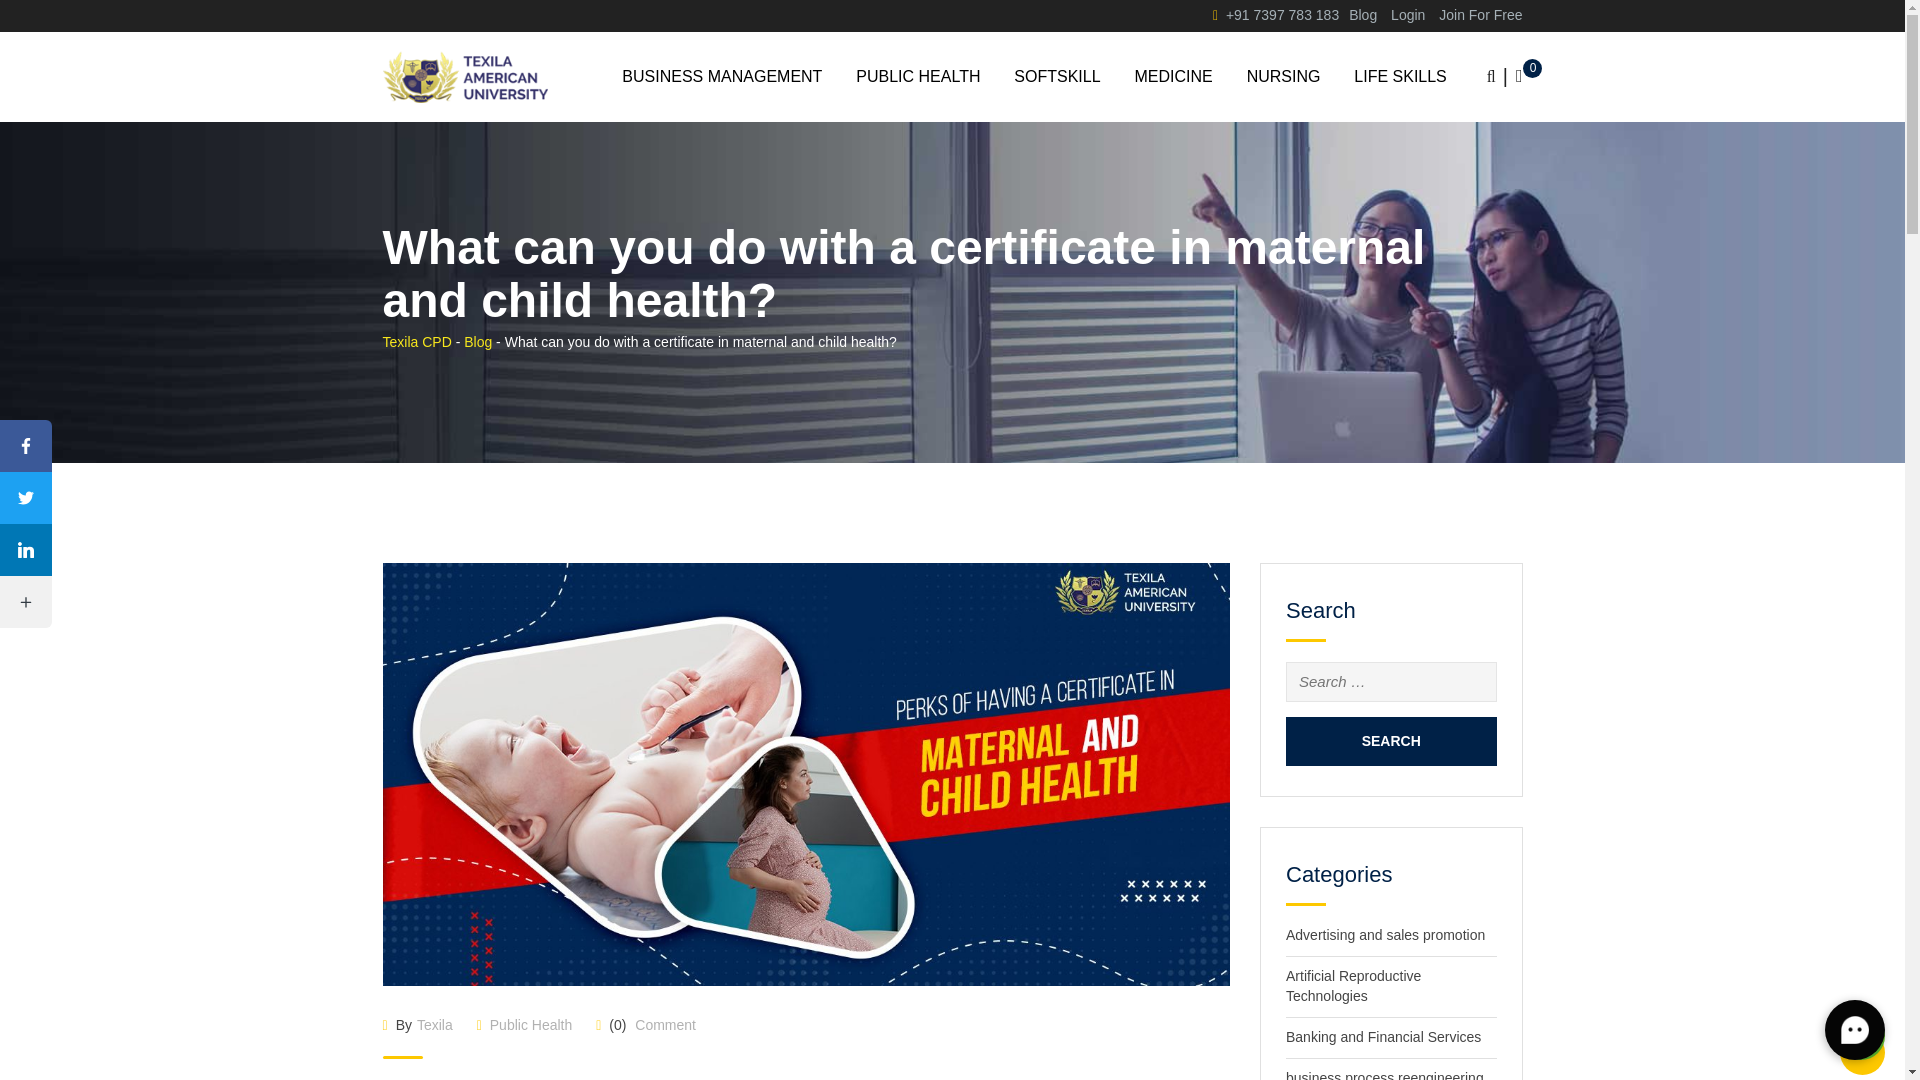  What do you see at coordinates (1861, 1035) in the screenshot?
I see `WhatsApp` at bounding box center [1861, 1035].